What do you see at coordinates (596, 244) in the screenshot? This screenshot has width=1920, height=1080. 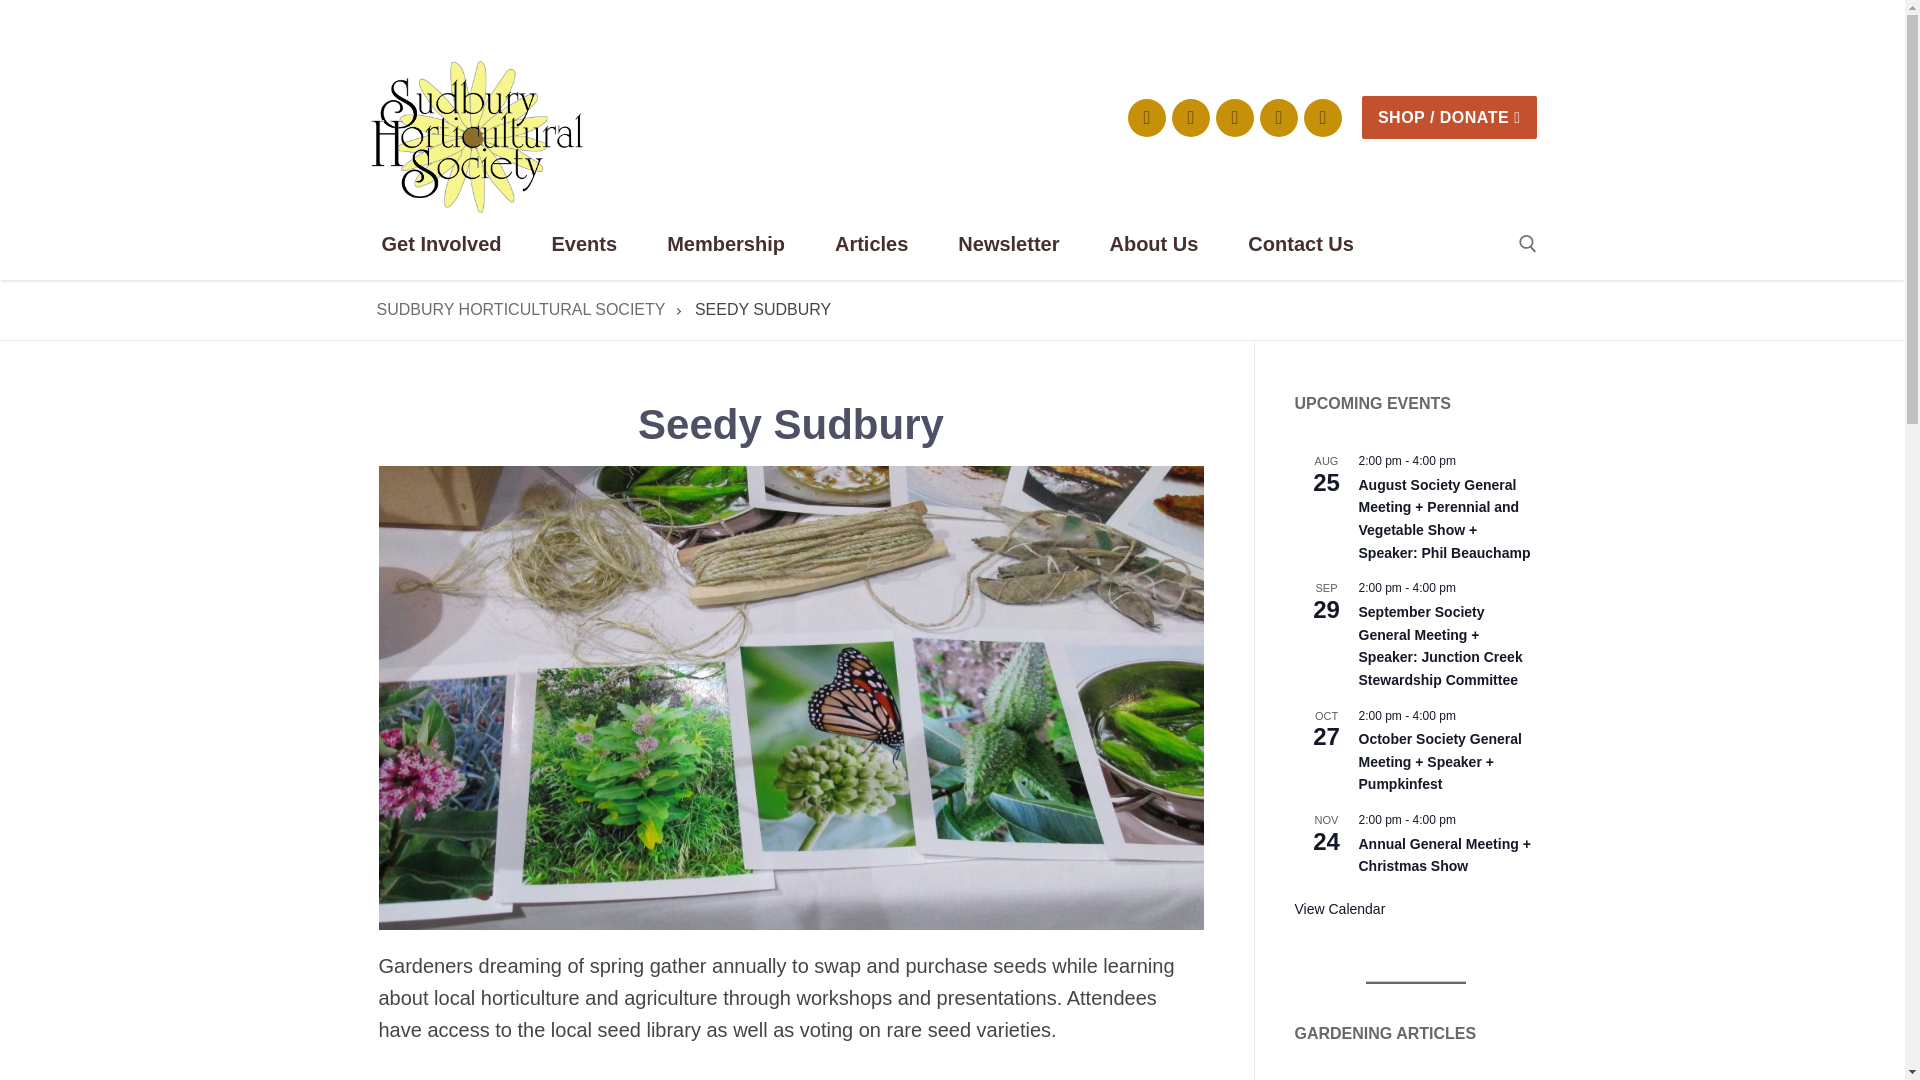 I see `Events` at bounding box center [596, 244].